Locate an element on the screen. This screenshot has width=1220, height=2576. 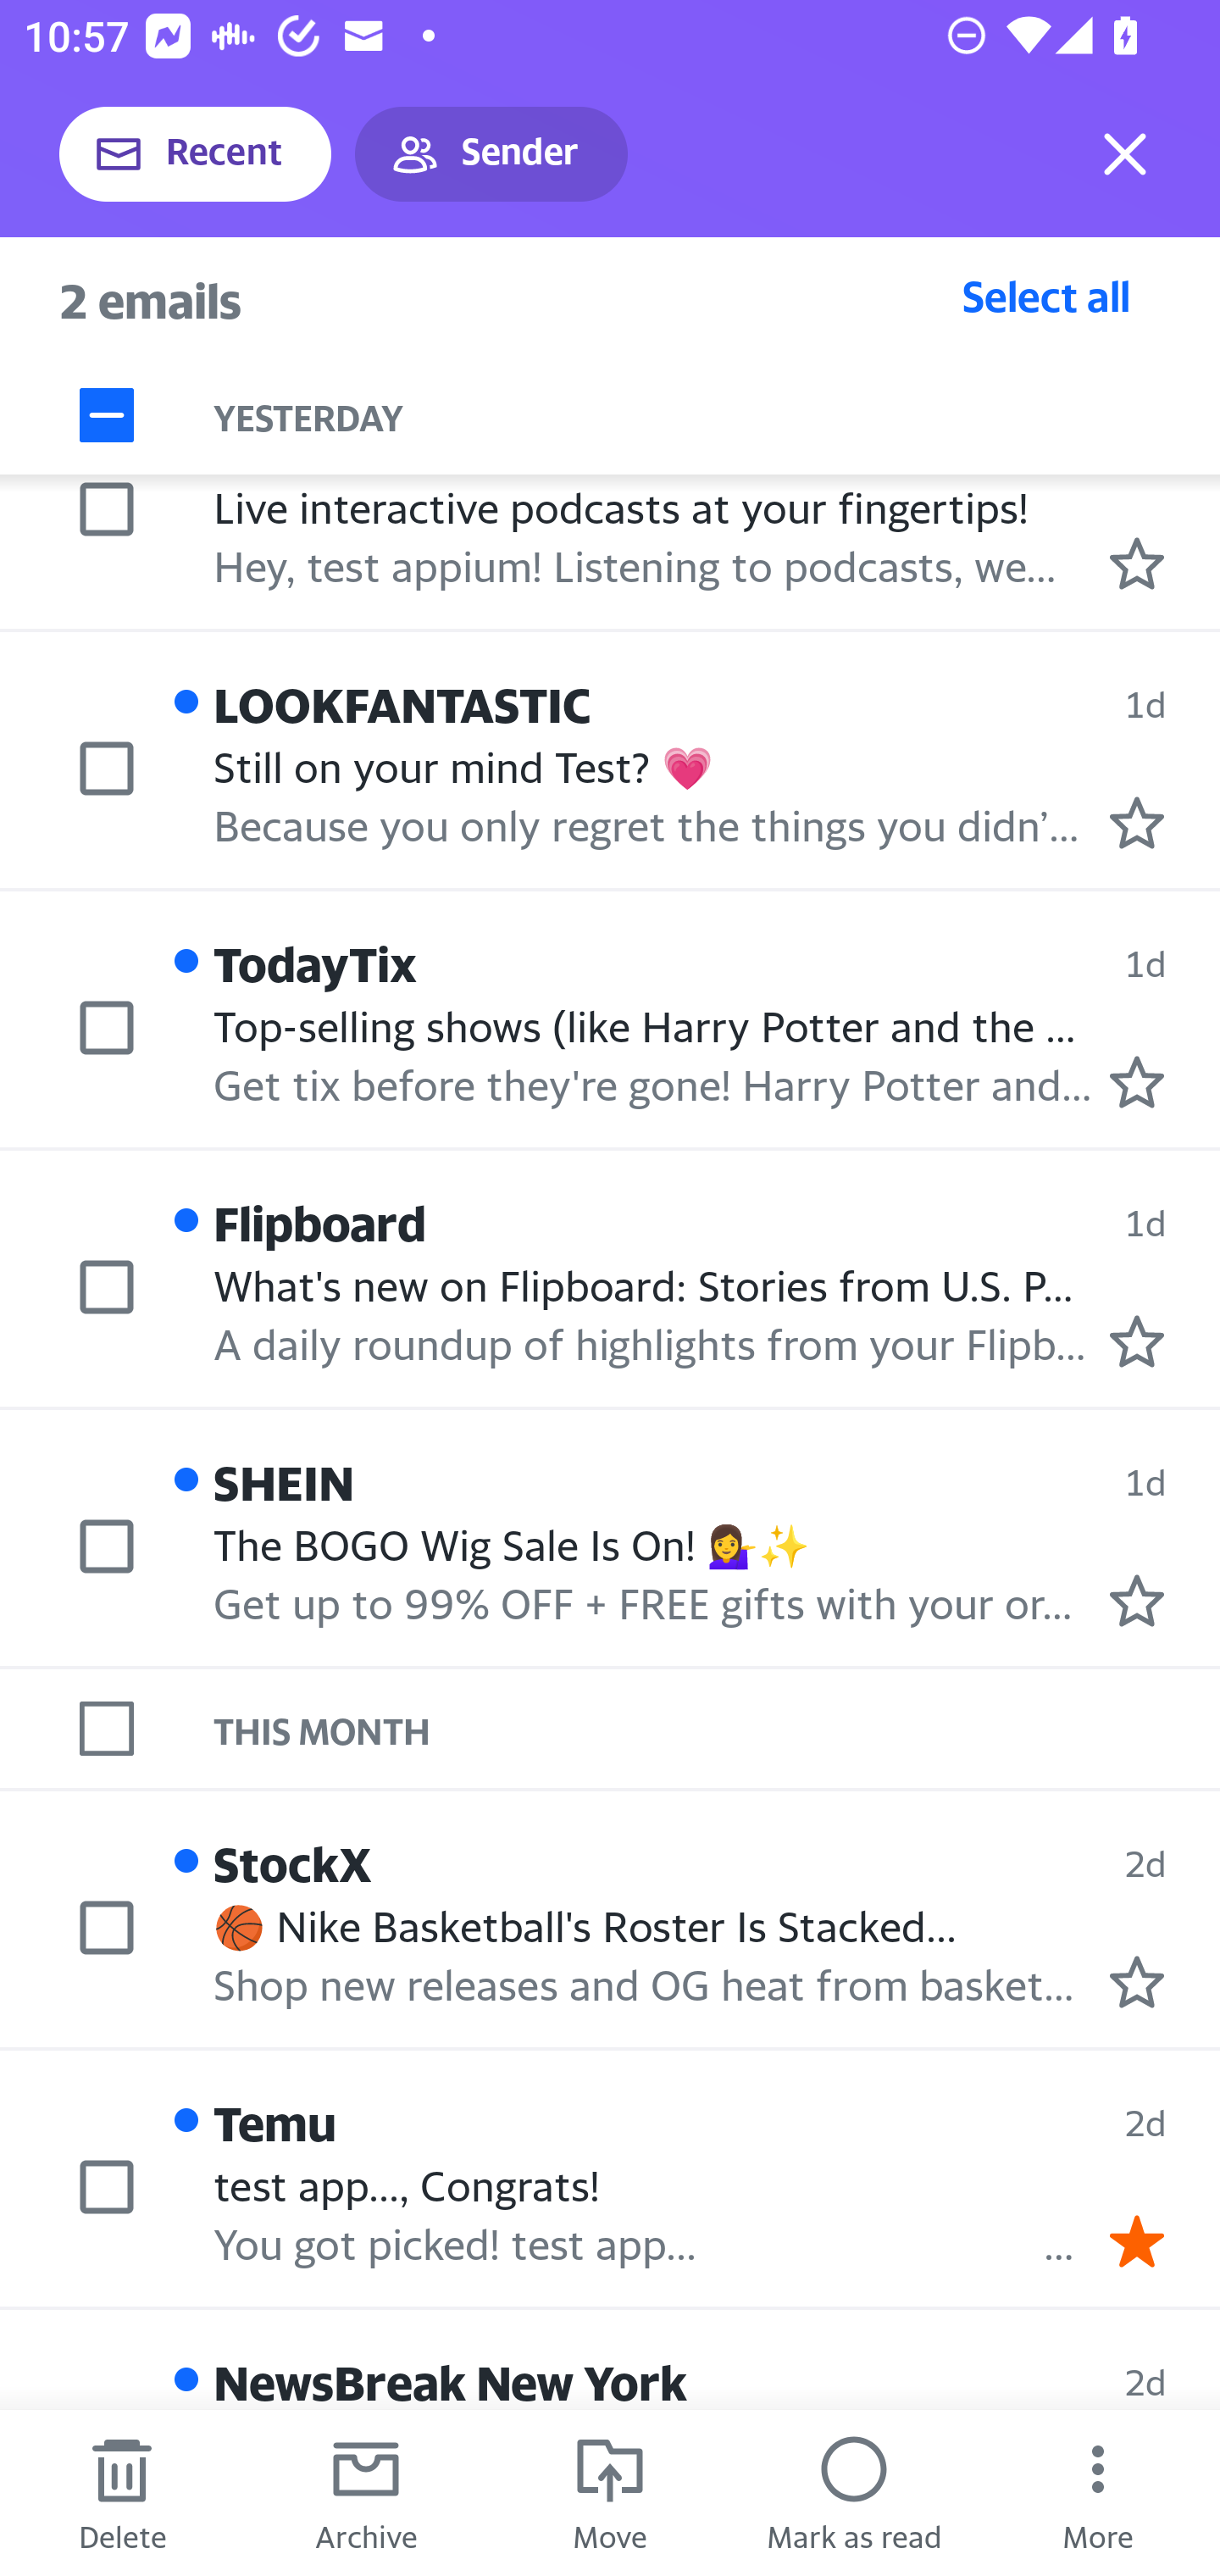
Delete is located at coordinates (122, 2493).